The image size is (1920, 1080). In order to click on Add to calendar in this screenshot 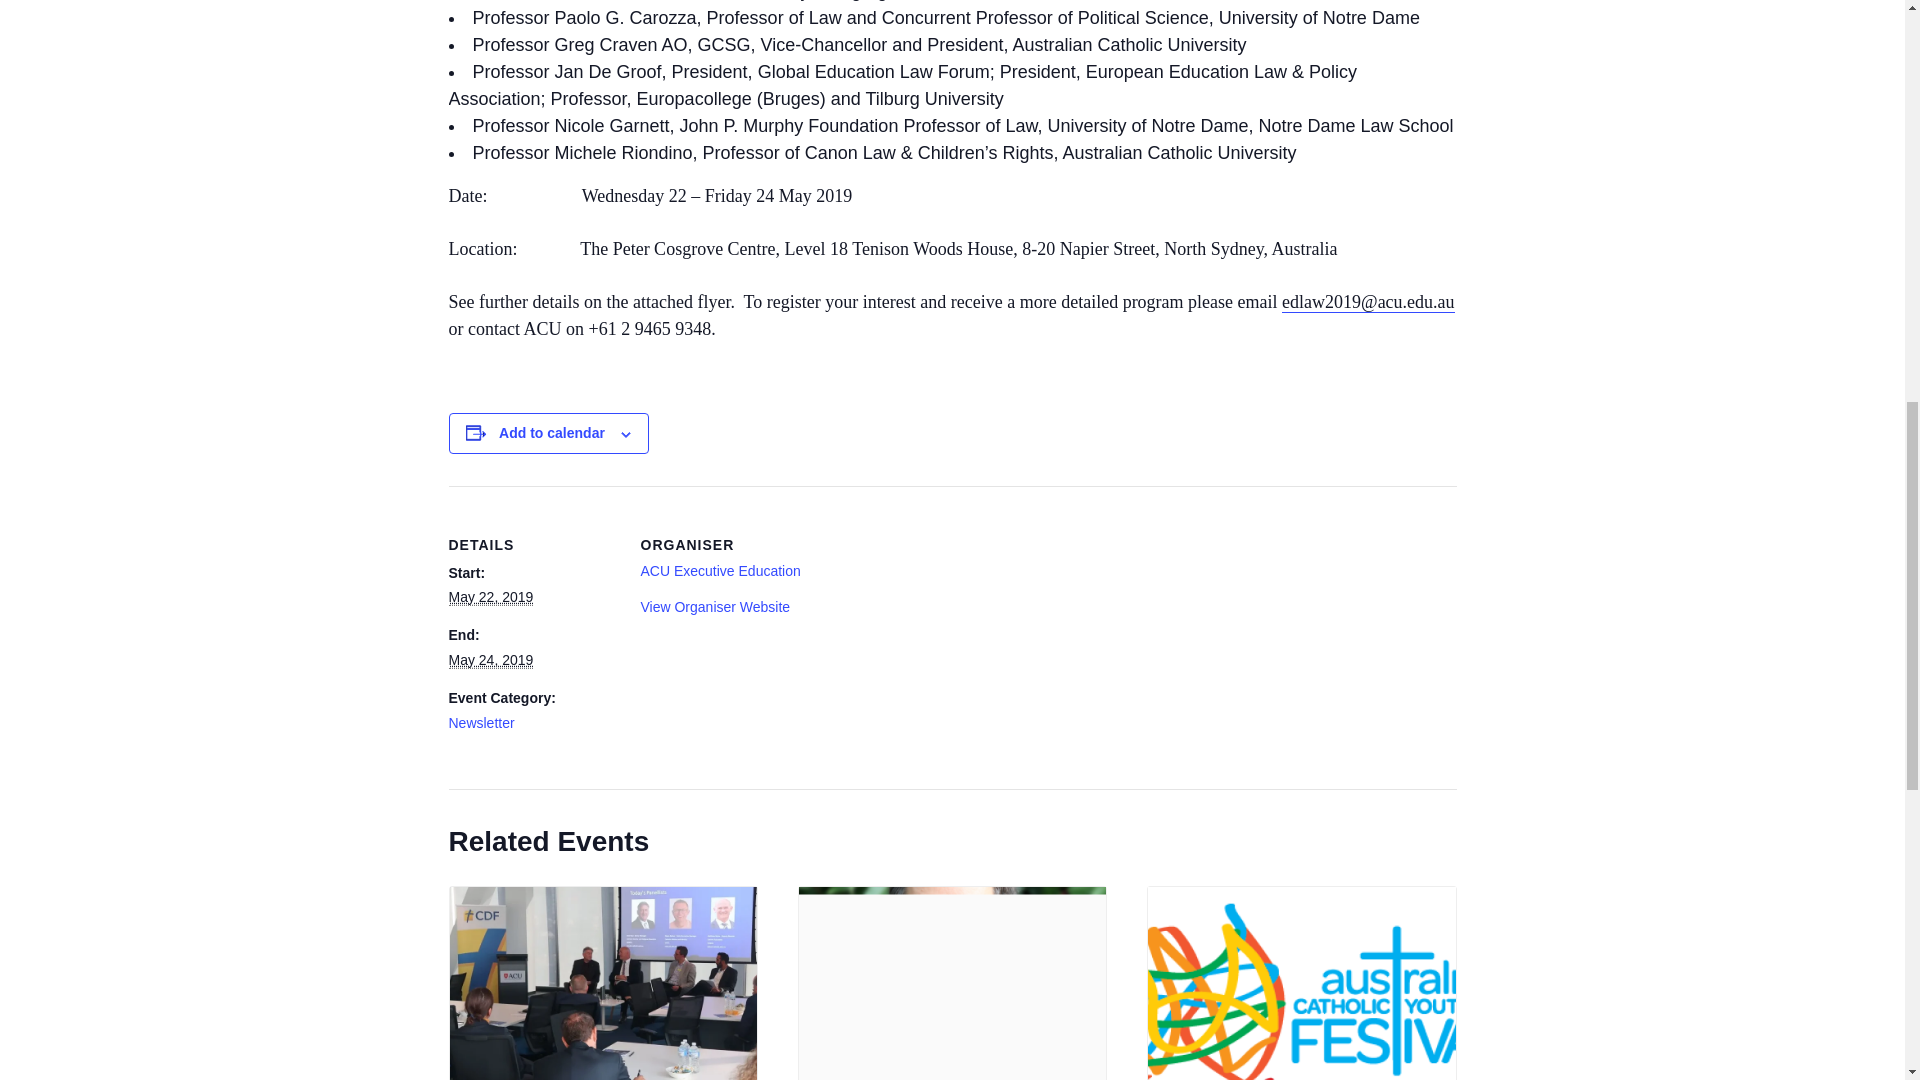, I will do `click(552, 432)`.